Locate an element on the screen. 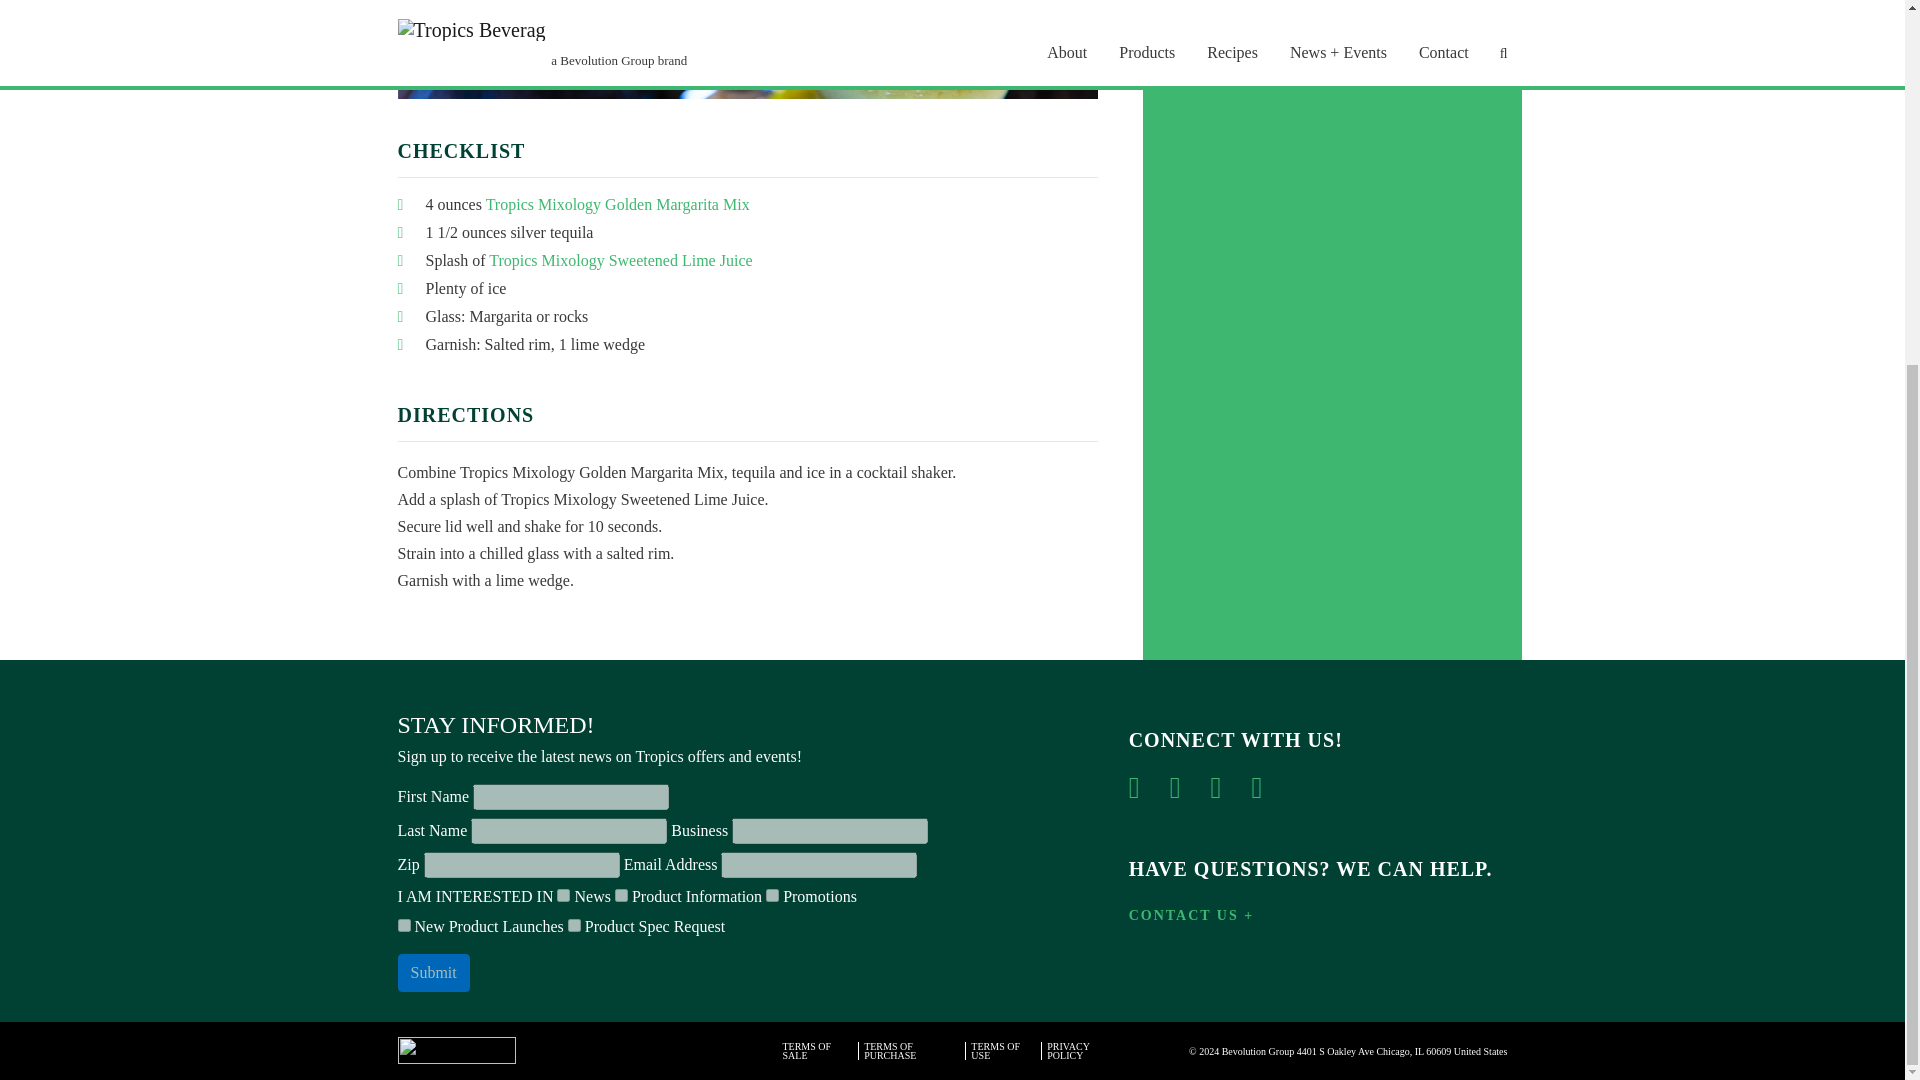 This screenshot has width=1920, height=1080. aadc1e71f1 is located at coordinates (574, 926).